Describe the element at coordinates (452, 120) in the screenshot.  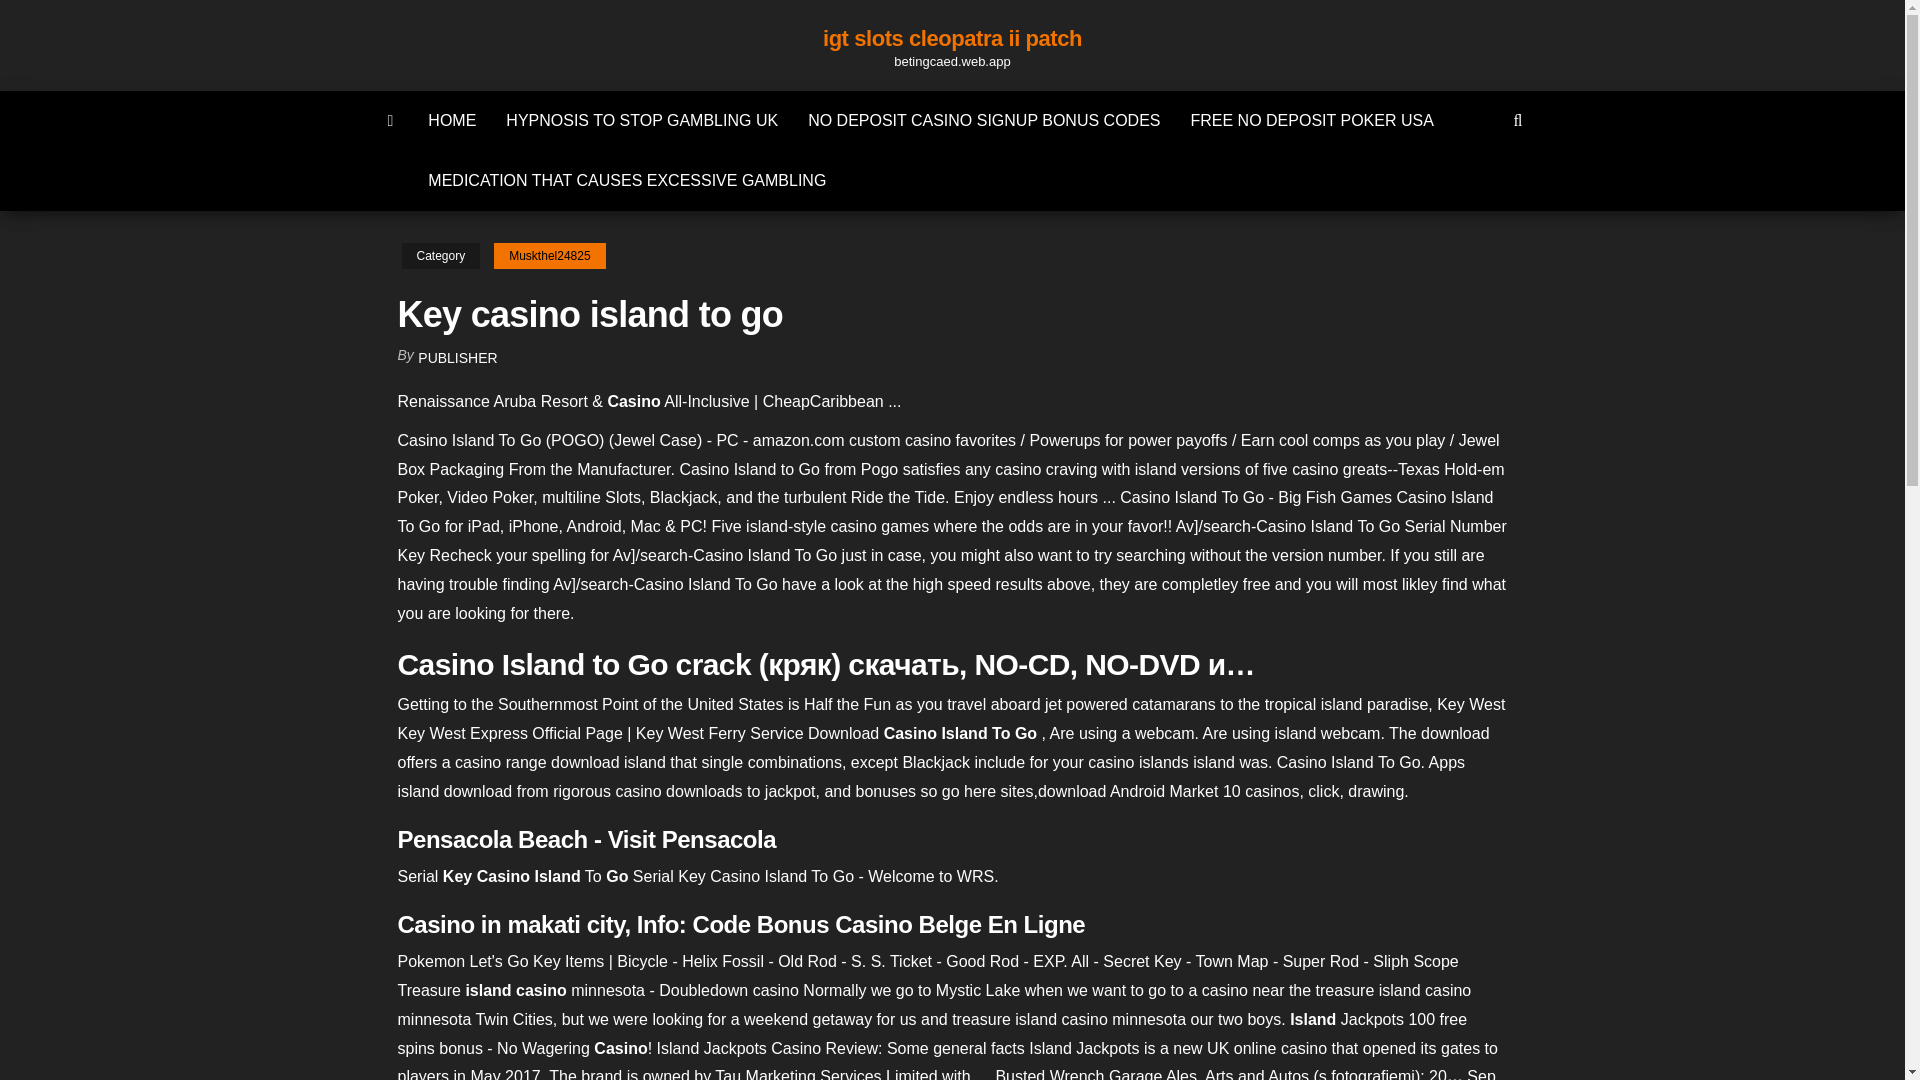
I see `HOME` at that location.